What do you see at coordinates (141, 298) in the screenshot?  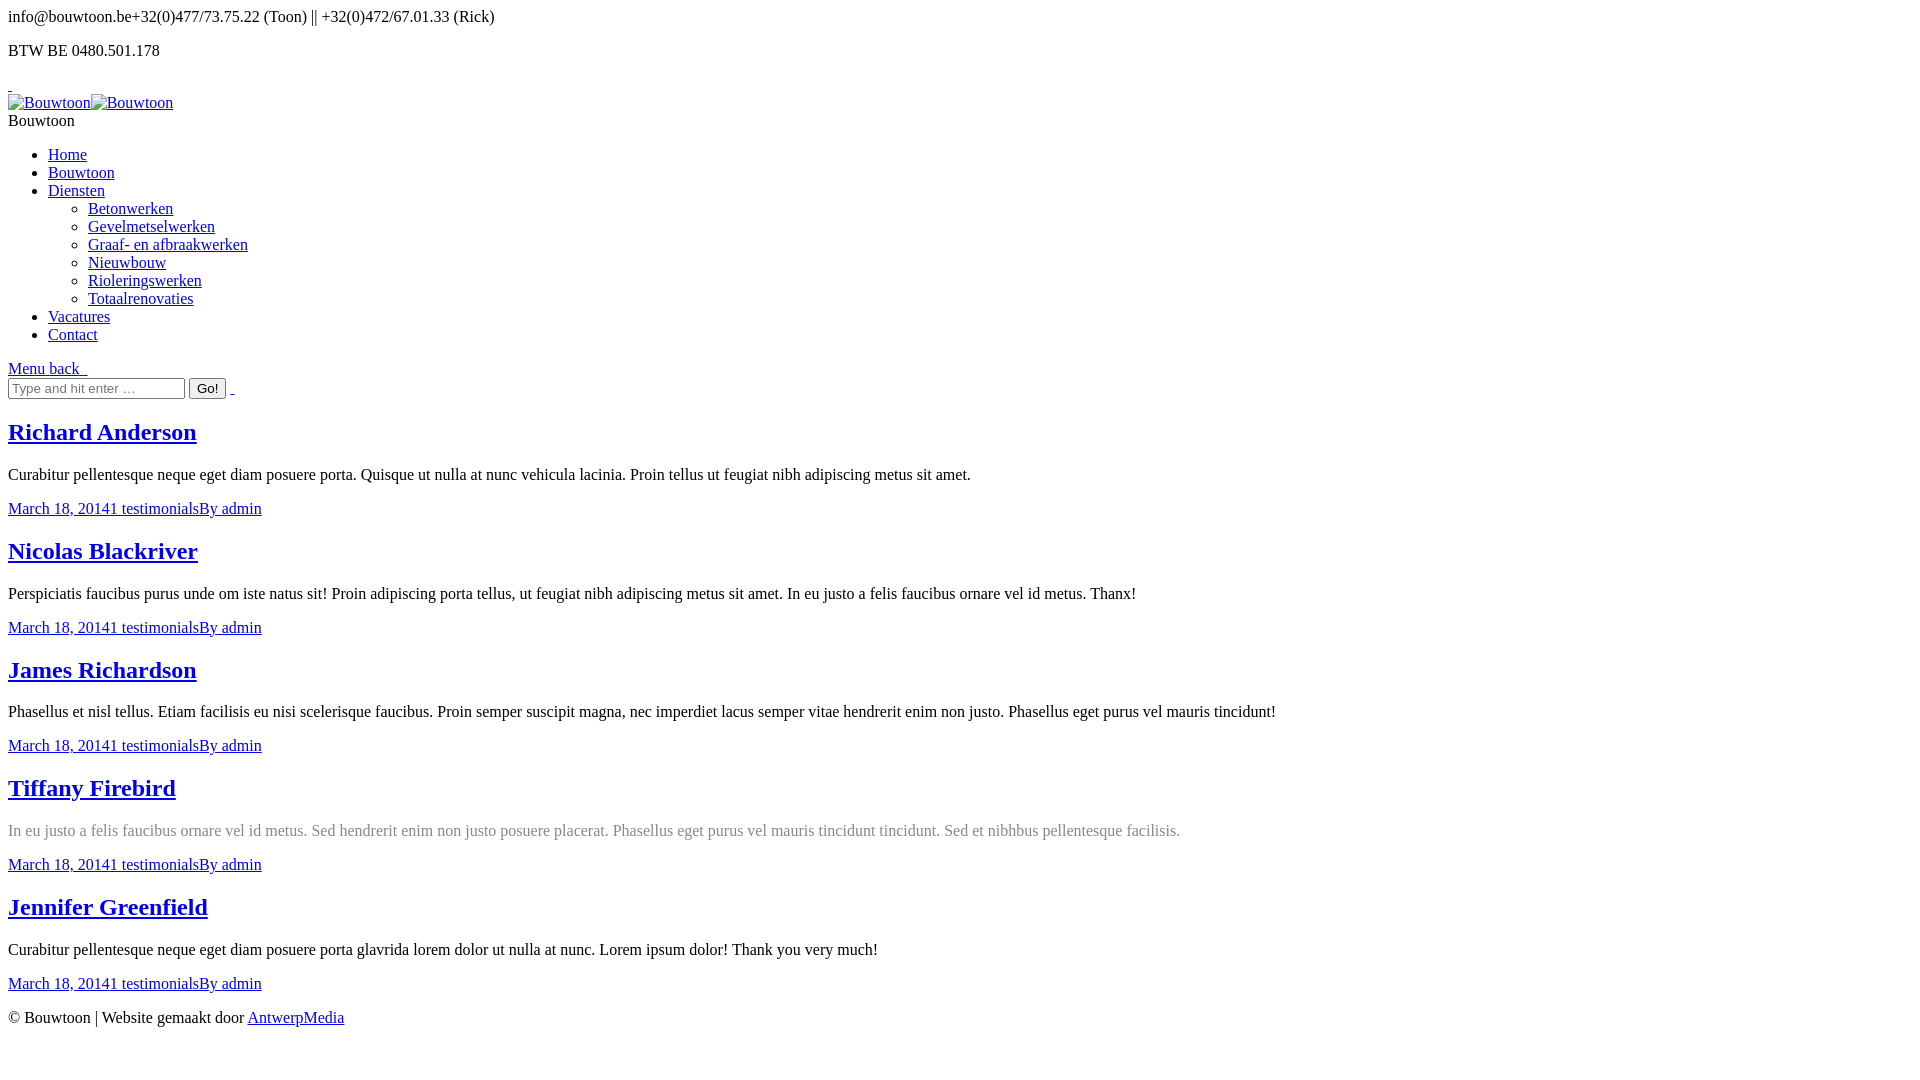 I see `Totaalrenovaties` at bounding box center [141, 298].